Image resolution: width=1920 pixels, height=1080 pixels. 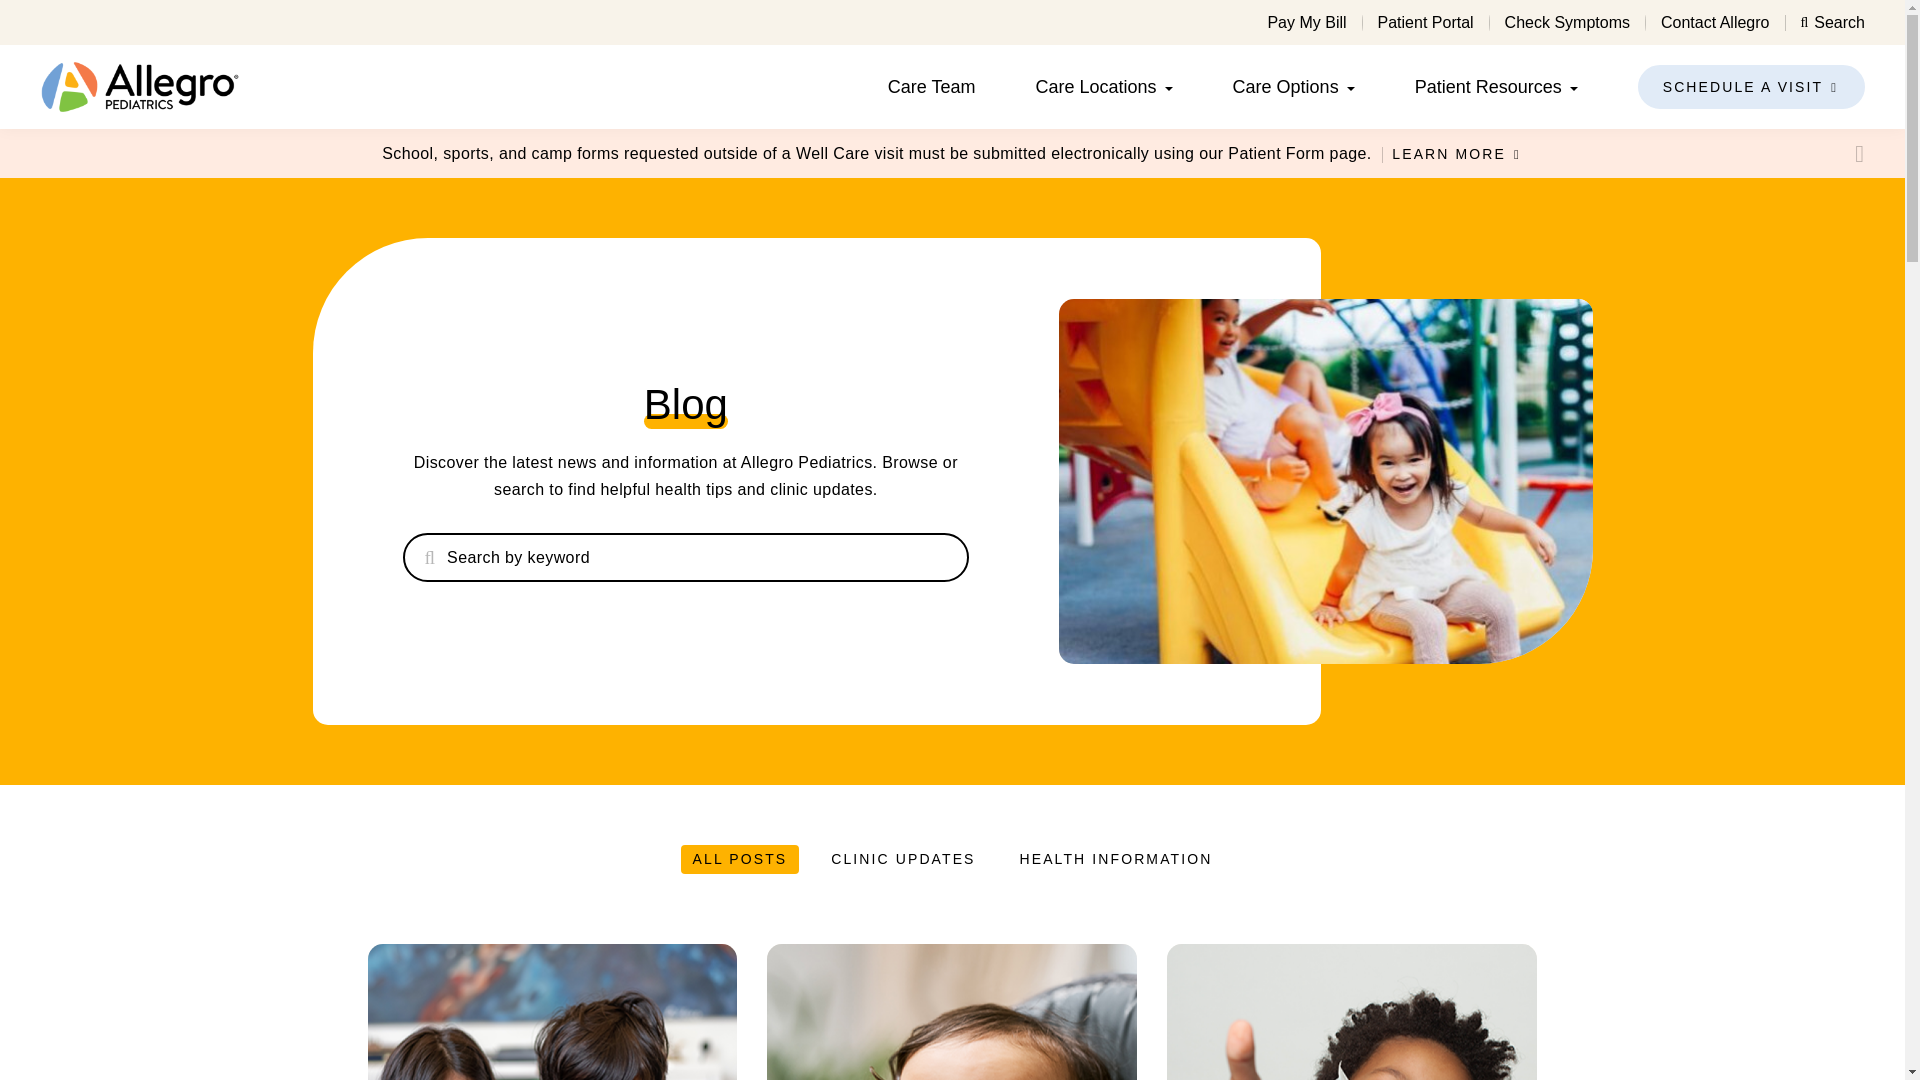 What do you see at coordinates (1426, 22) in the screenshot?
I see `Patient Portal` at bounding box center [1426, 22].